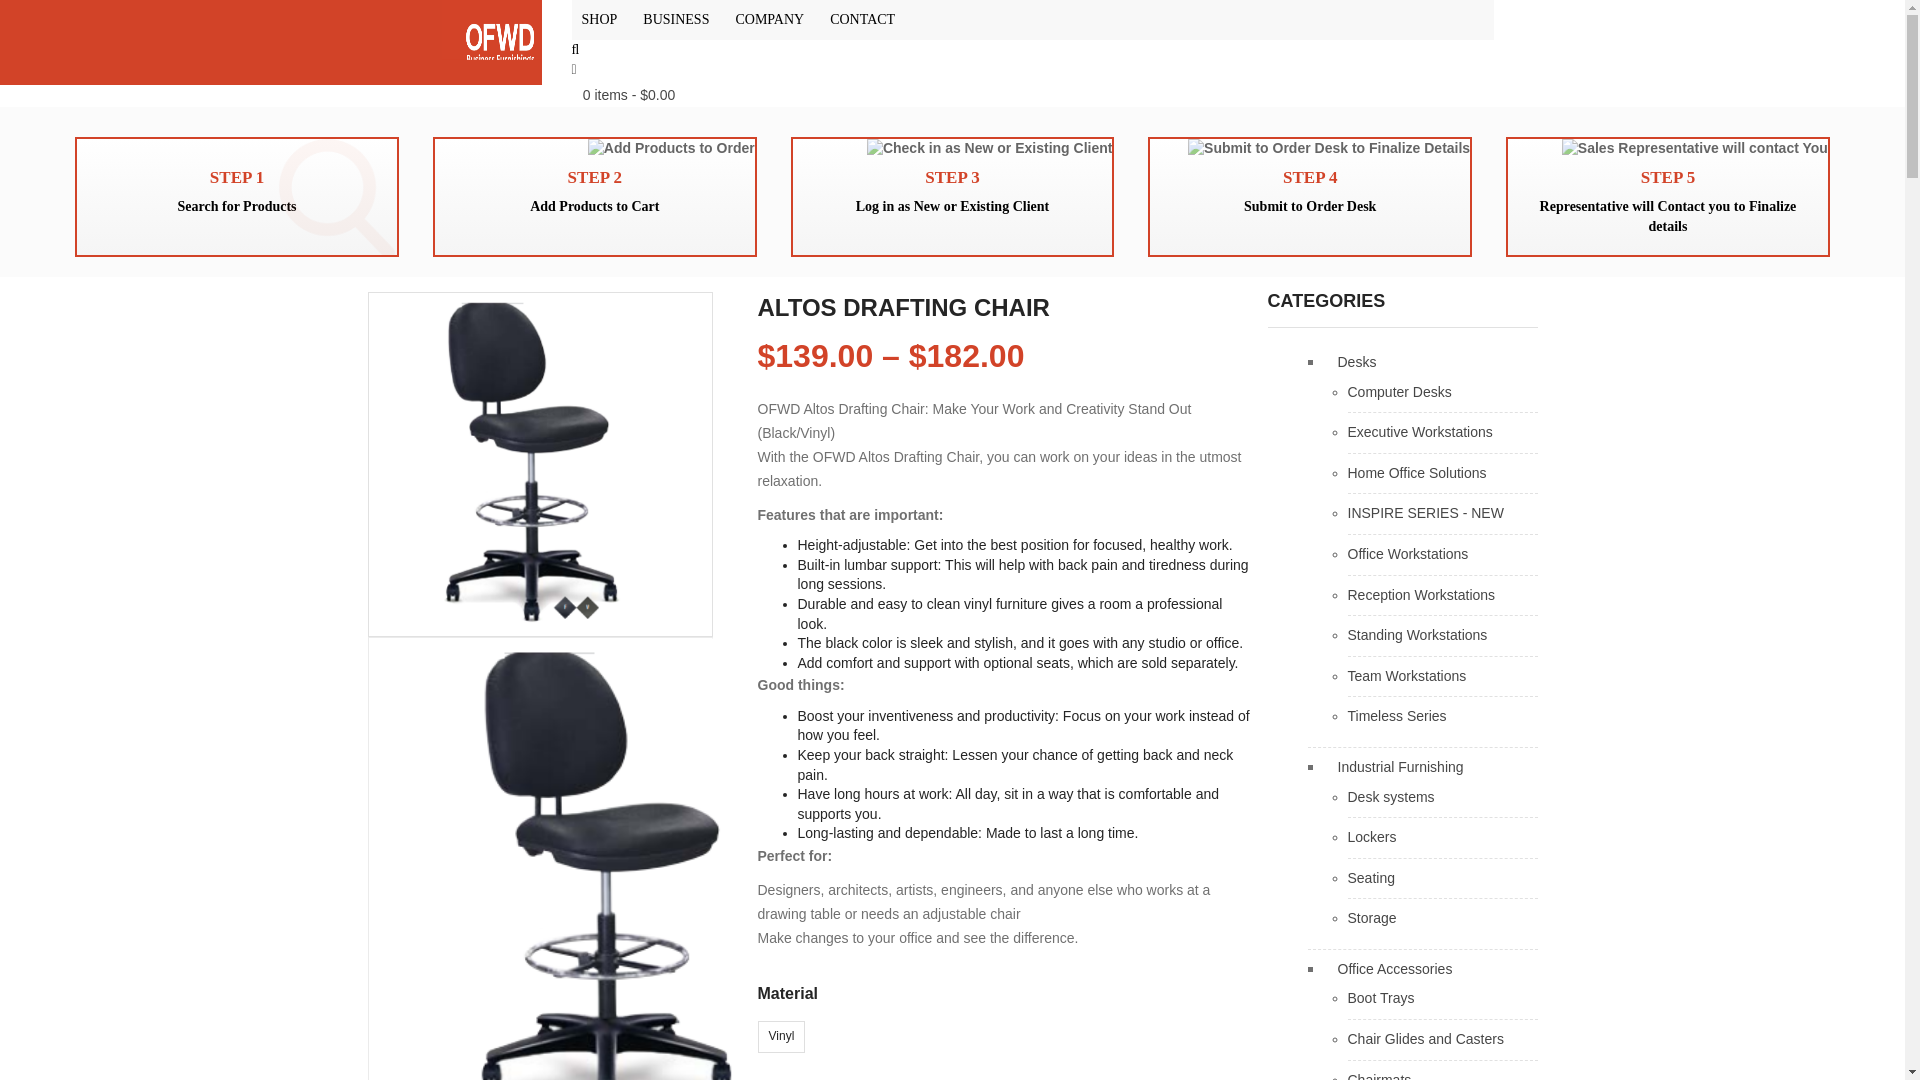 This screenshot has width=1920, height=1080. I want to click on altos-drafting-chair.png, so click(618, 859).